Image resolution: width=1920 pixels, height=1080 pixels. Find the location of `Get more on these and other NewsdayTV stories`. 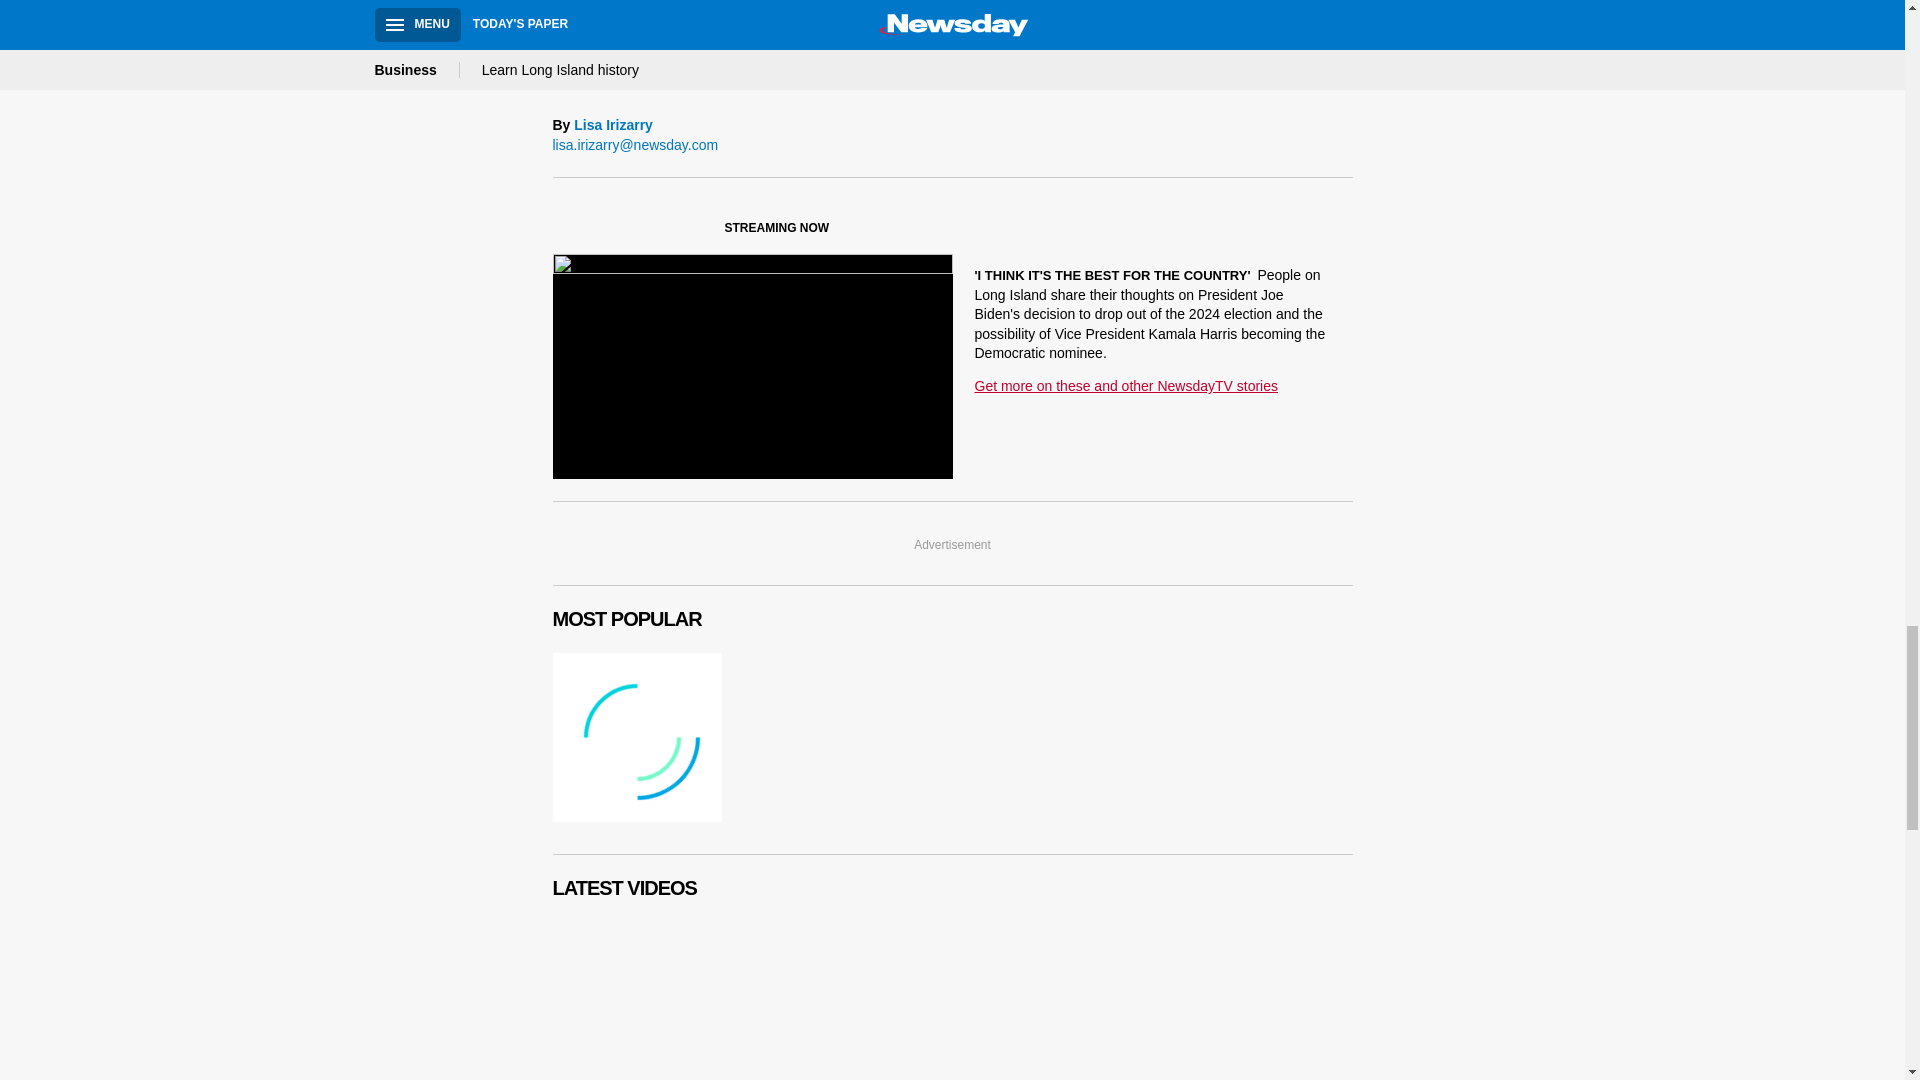

Get more on these and other NewsdayTV stories is located at coordinates (1124, 386).